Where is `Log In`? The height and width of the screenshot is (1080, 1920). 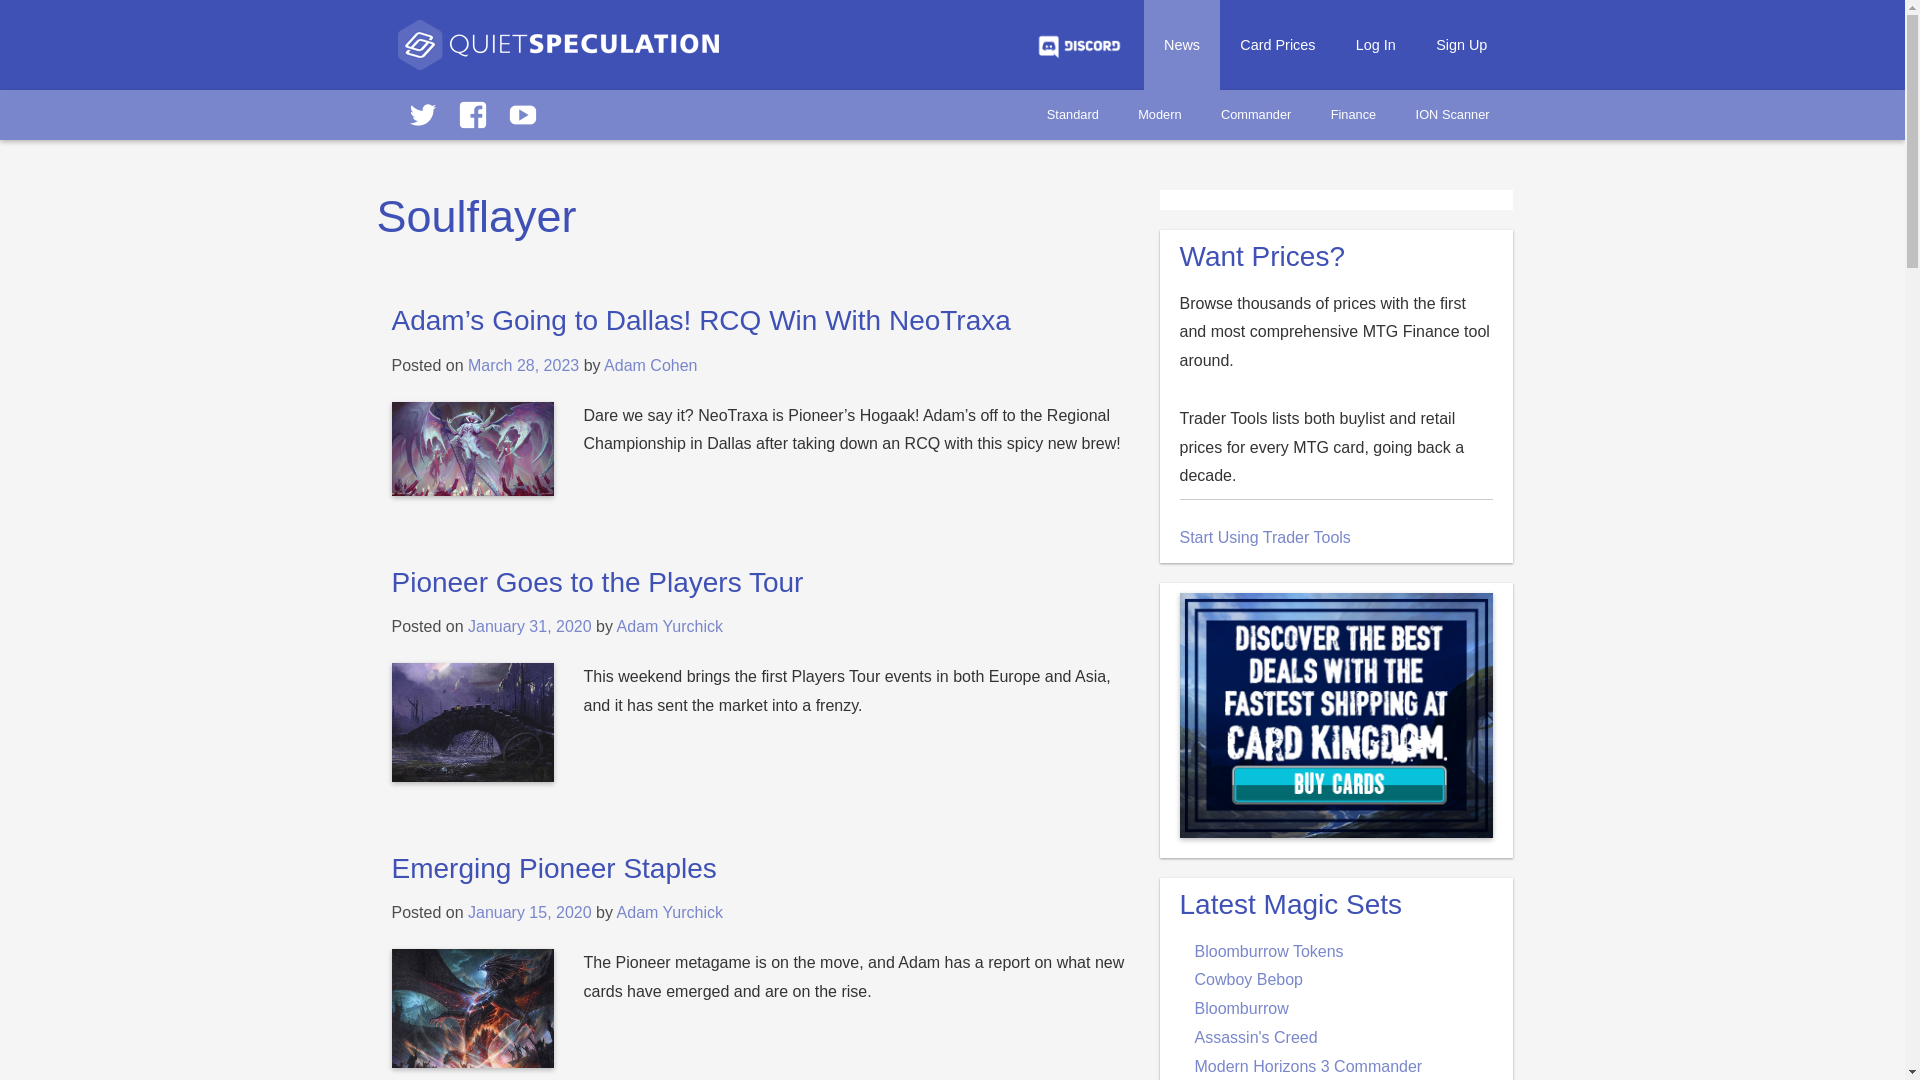
Log In is located at coordinates (1376, 44).